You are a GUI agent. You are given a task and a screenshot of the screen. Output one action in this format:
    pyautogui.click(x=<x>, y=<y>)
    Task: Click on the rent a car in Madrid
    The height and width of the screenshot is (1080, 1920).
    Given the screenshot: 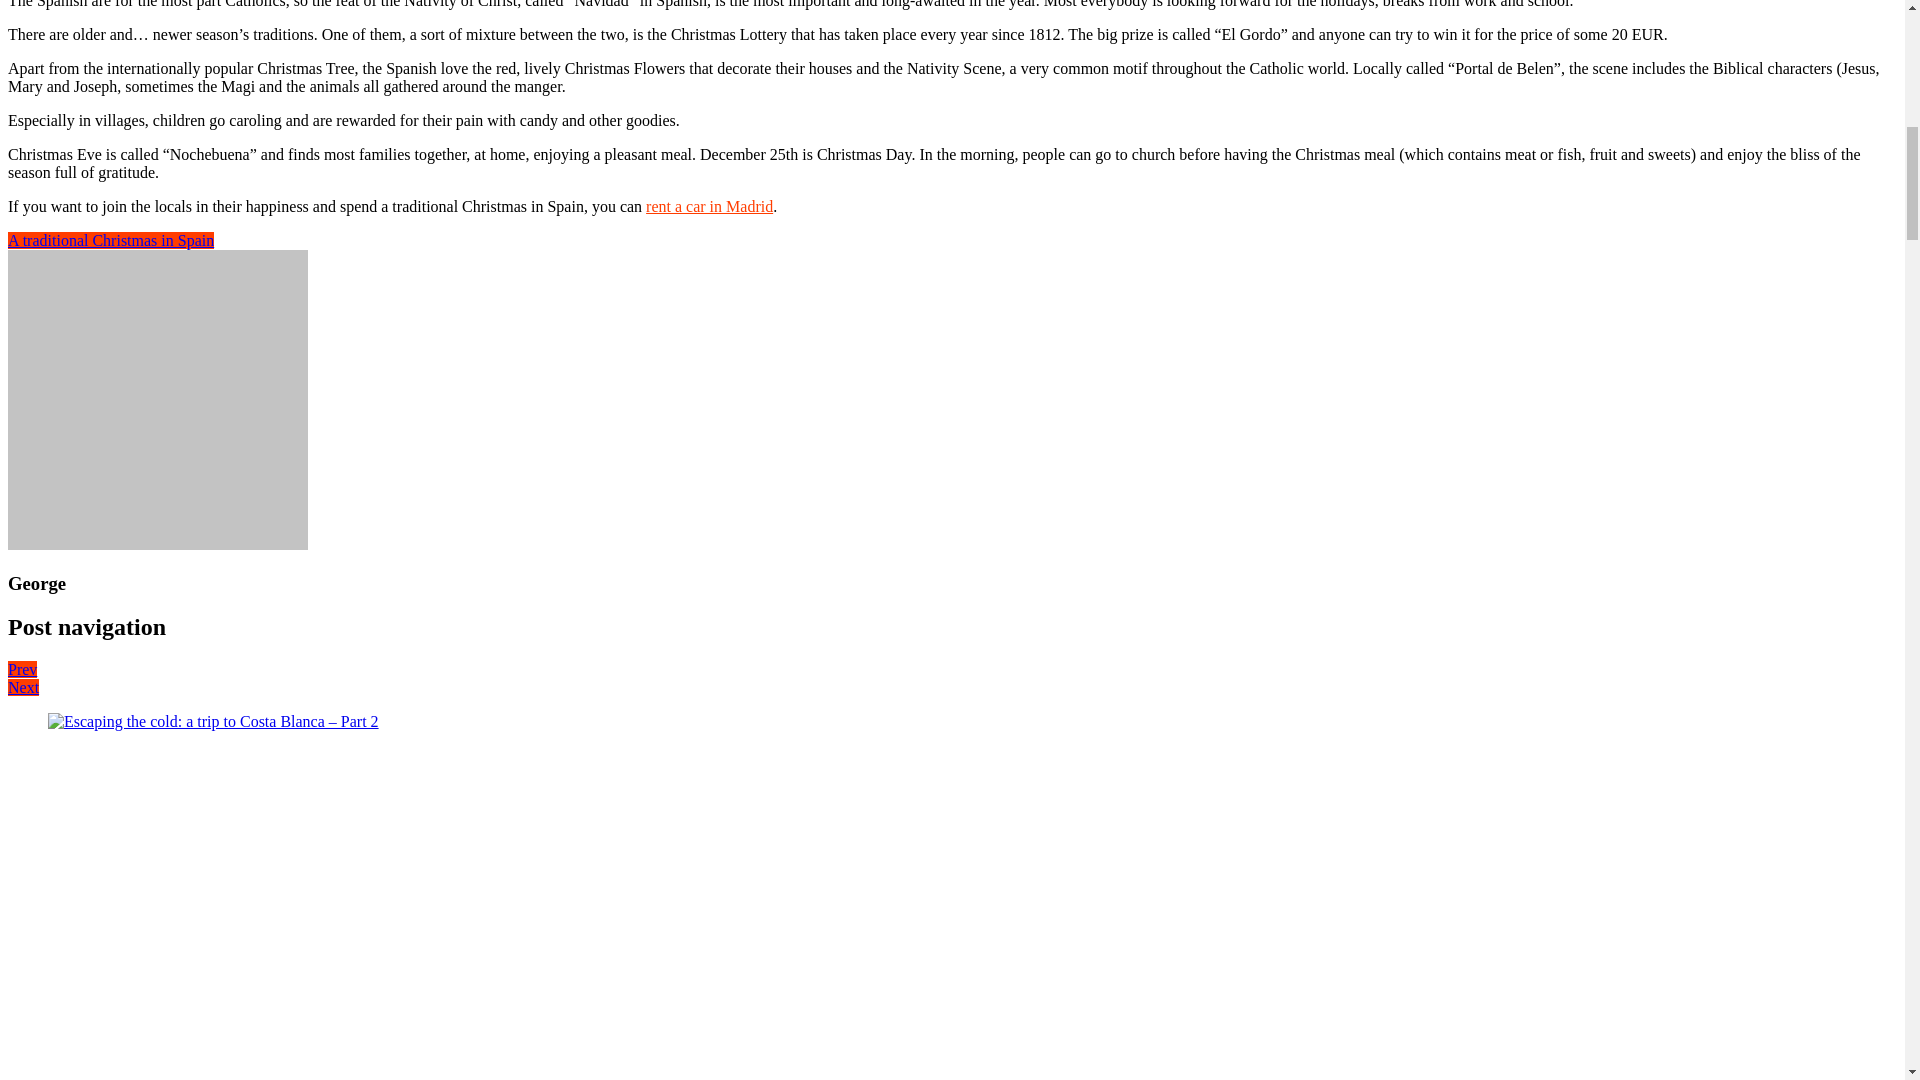 What is the action you would take?
    pyautogui.click(x=709, y=206)
    